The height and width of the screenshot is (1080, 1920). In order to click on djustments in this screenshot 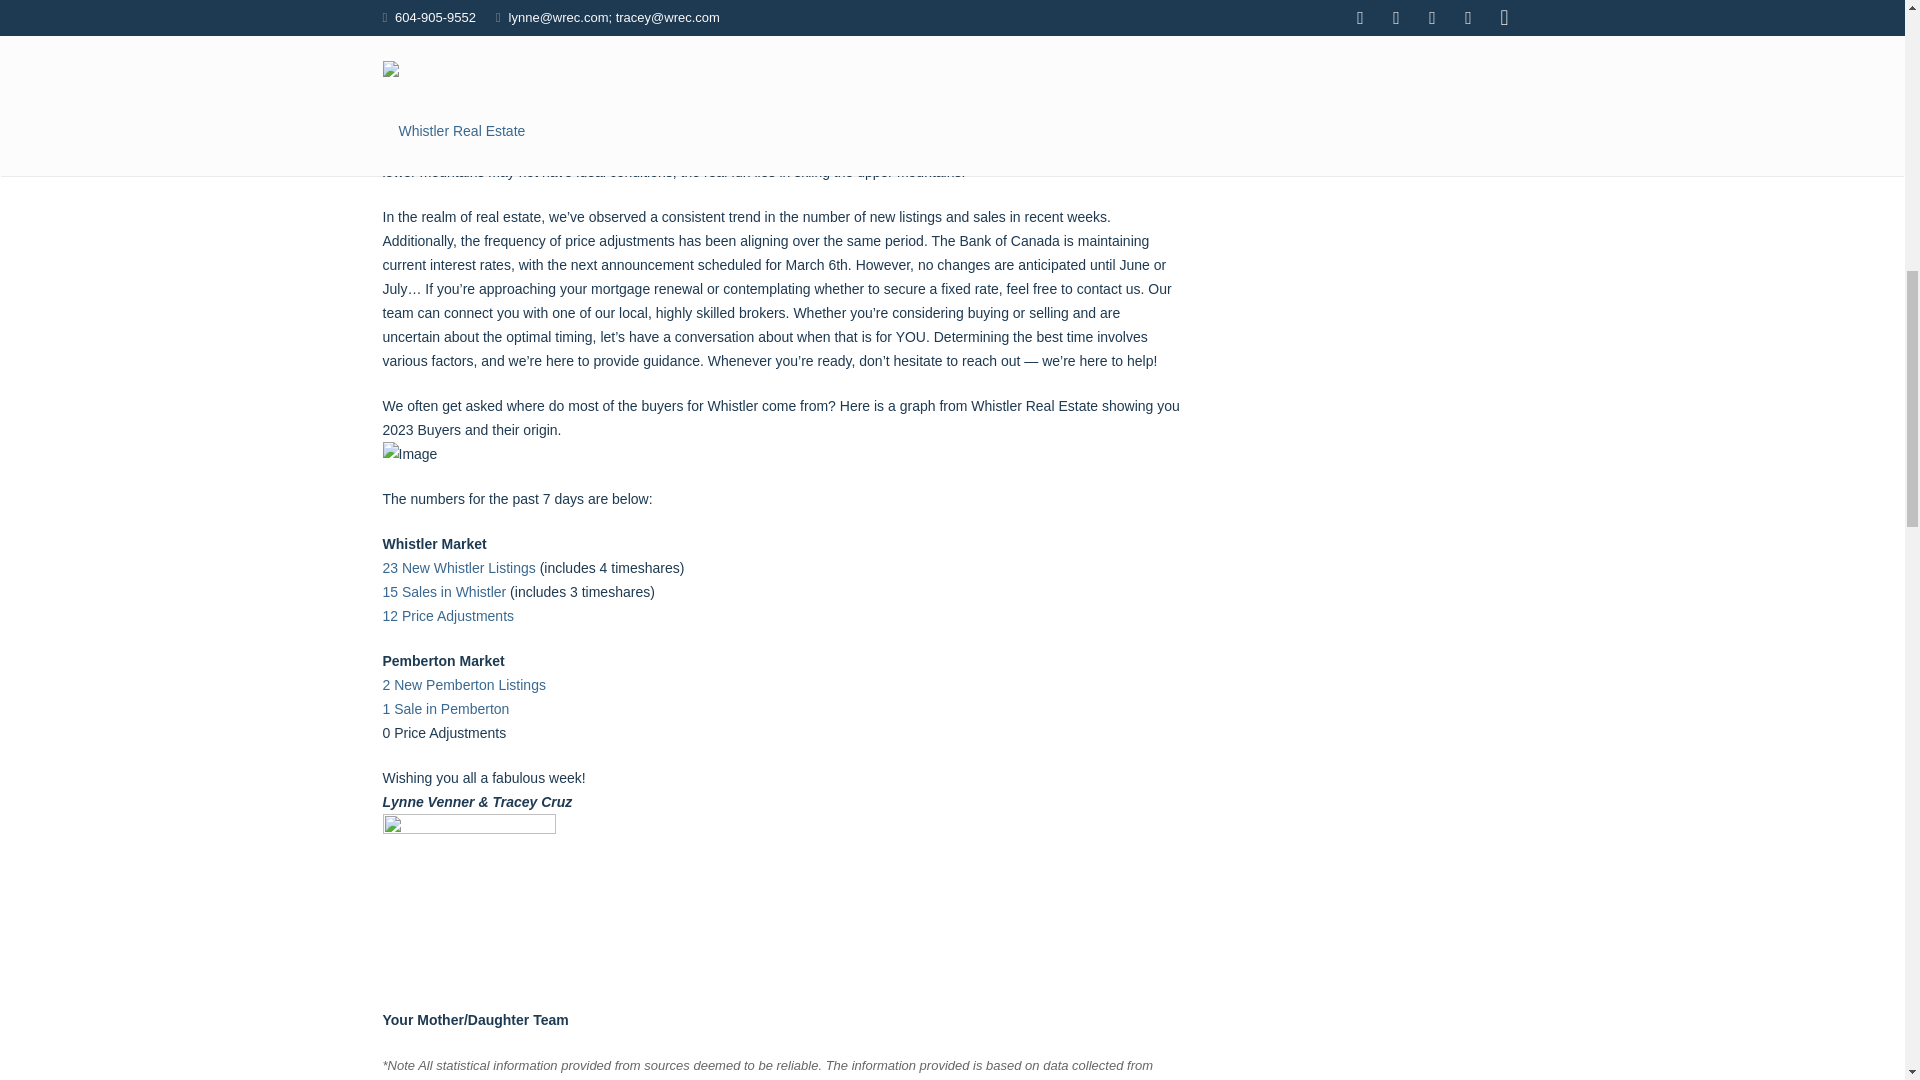, I will do `click(480, 616)`.